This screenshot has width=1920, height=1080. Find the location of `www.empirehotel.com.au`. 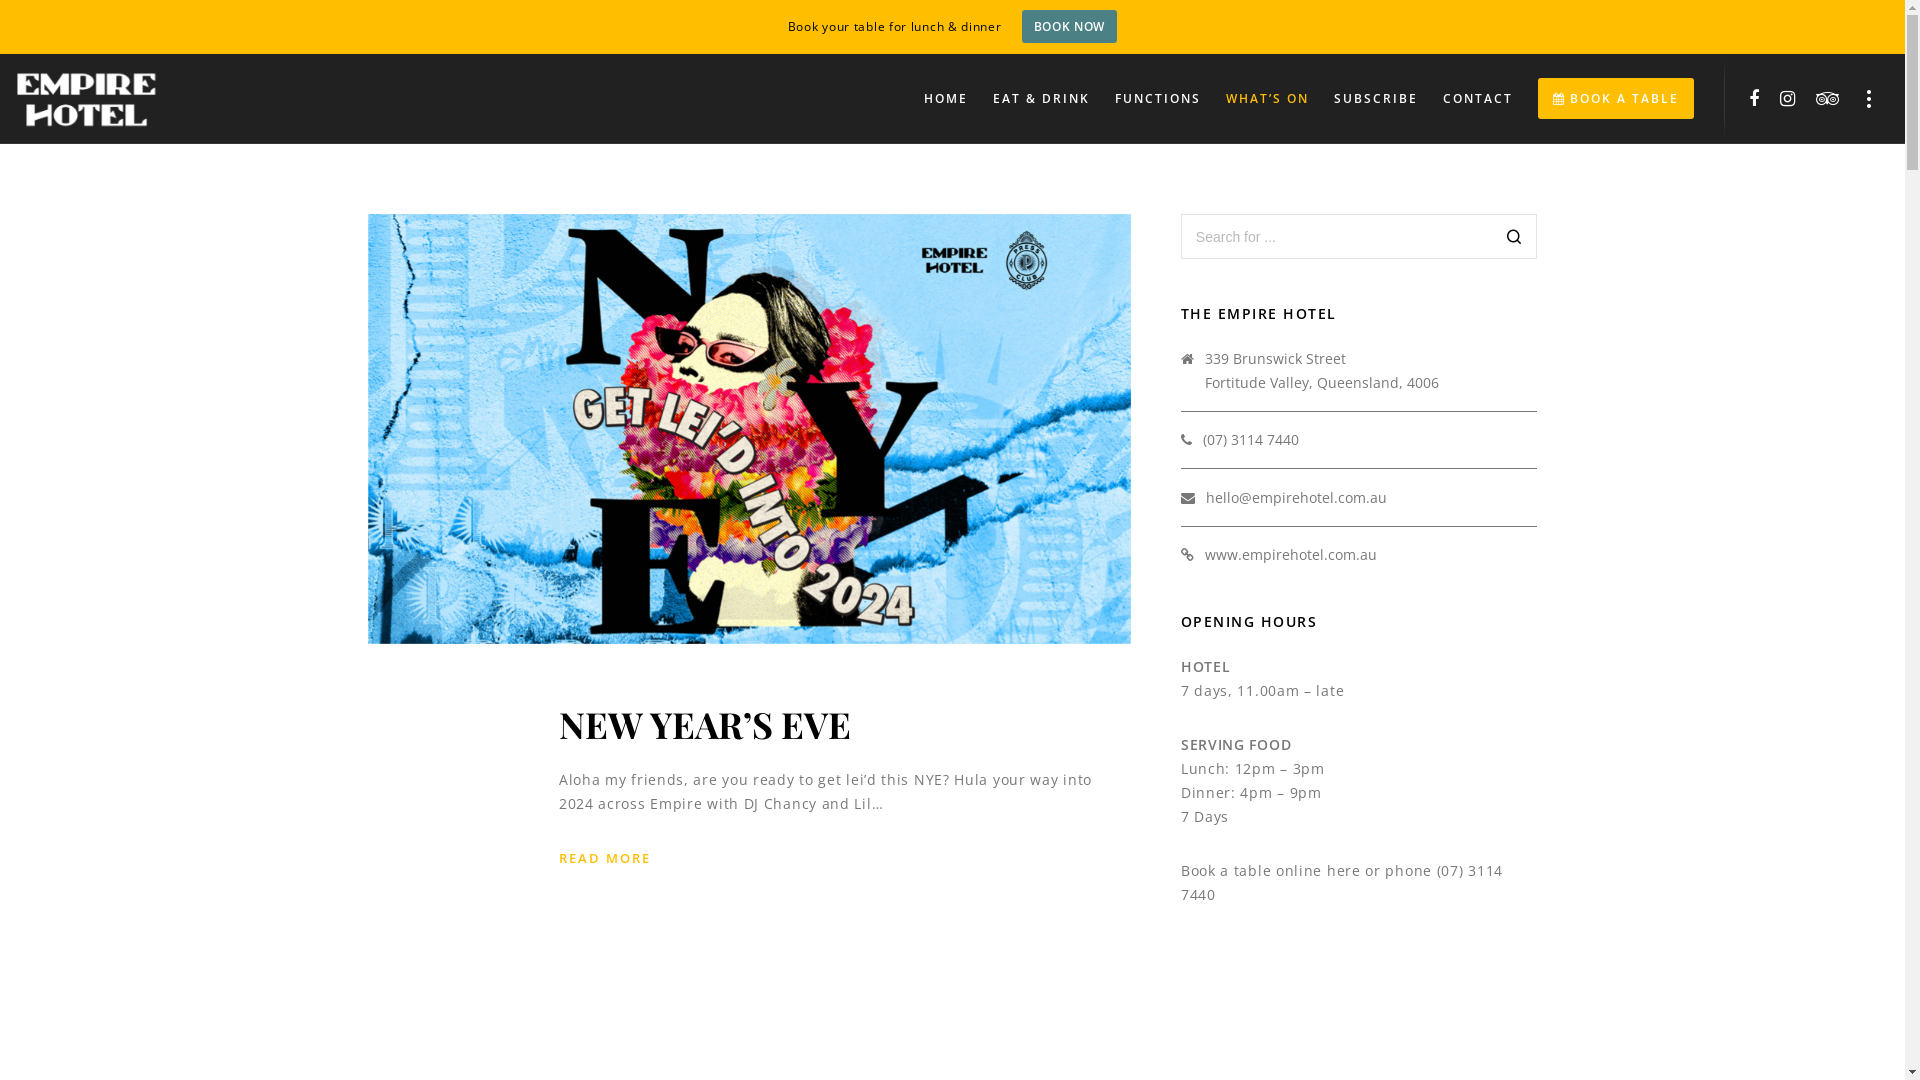

www.empirehotel.com.au is located at coordinates (1291, 554).